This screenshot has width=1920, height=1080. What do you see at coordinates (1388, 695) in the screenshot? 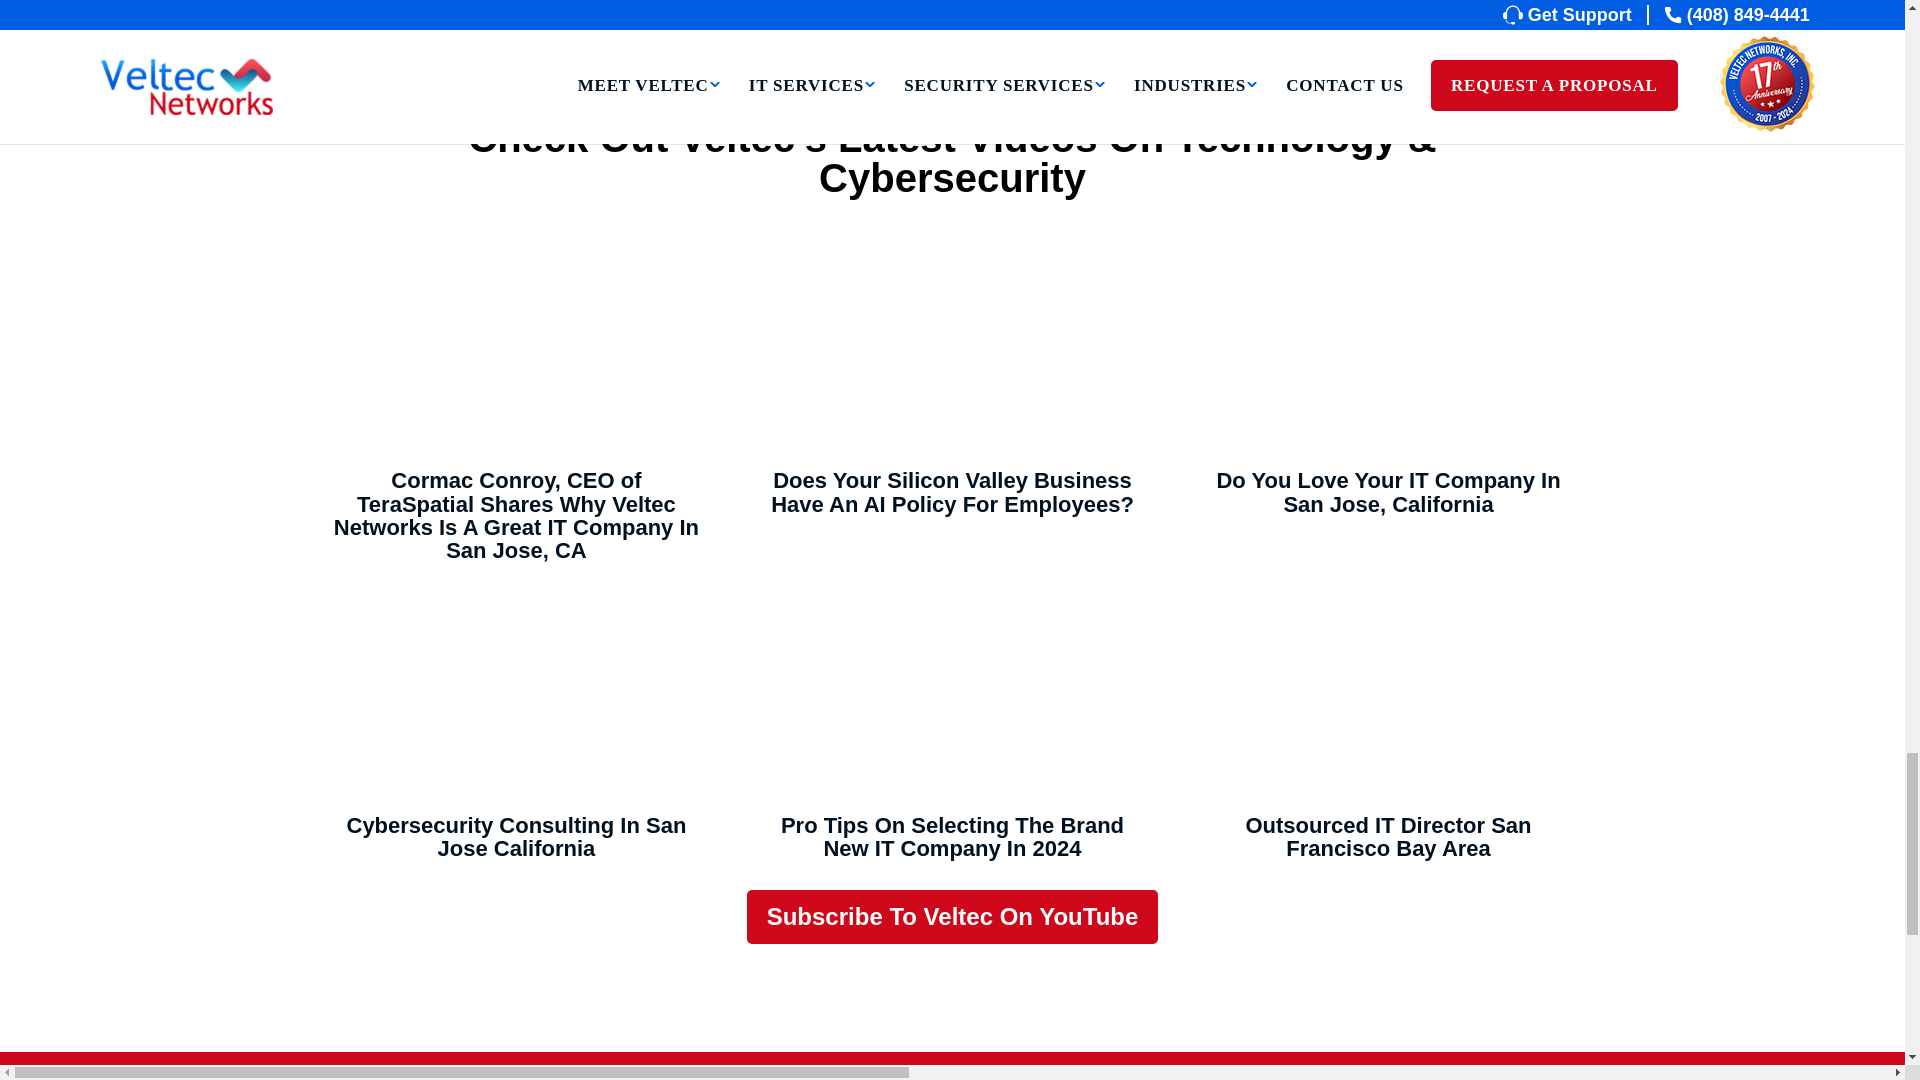
I see `Outsourced IT Director San Francisco Bay Area` at bounding box center [1388, 695].